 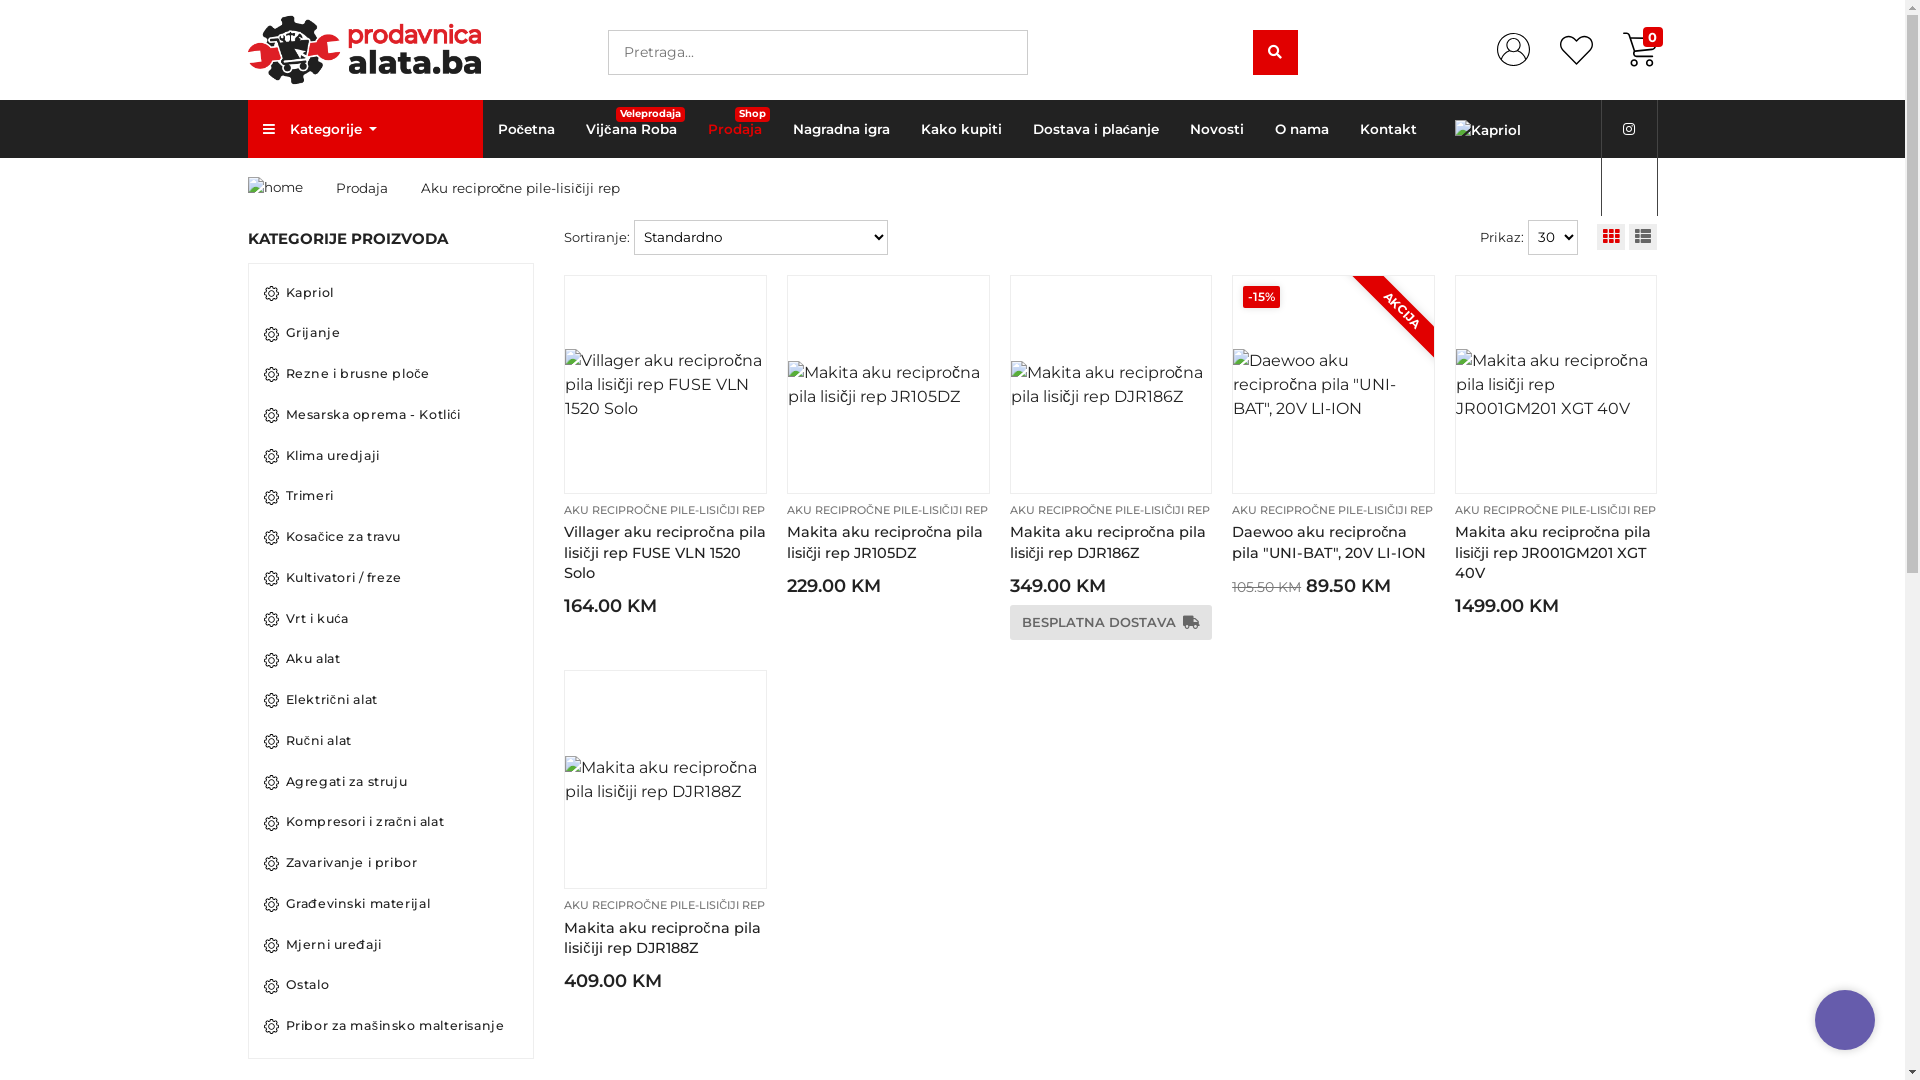 What do you see at coordinates (399, 660) in the screenshot?
I see `Aku alat` at bounding box center [399, 660].